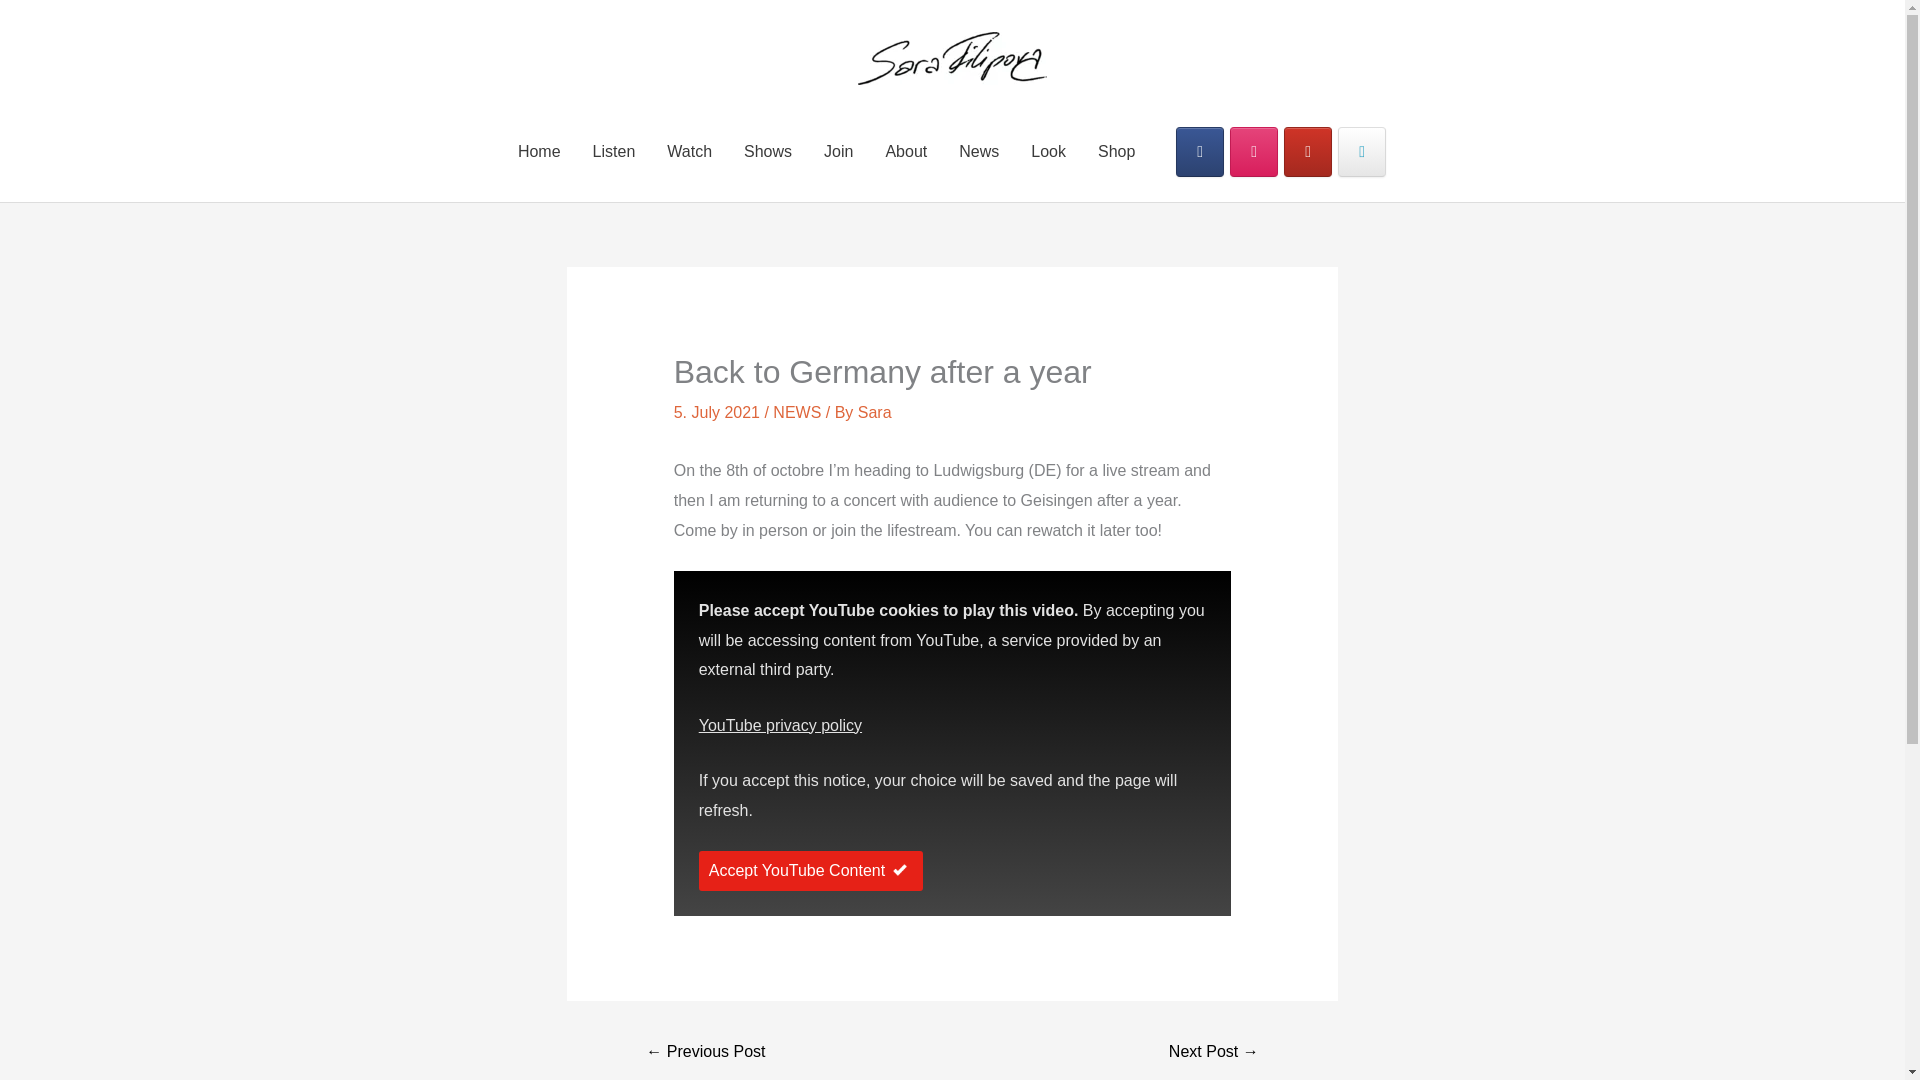  Describe the element at coordinates (797, 412) in the screenshot. I see `NEWS` at that location.